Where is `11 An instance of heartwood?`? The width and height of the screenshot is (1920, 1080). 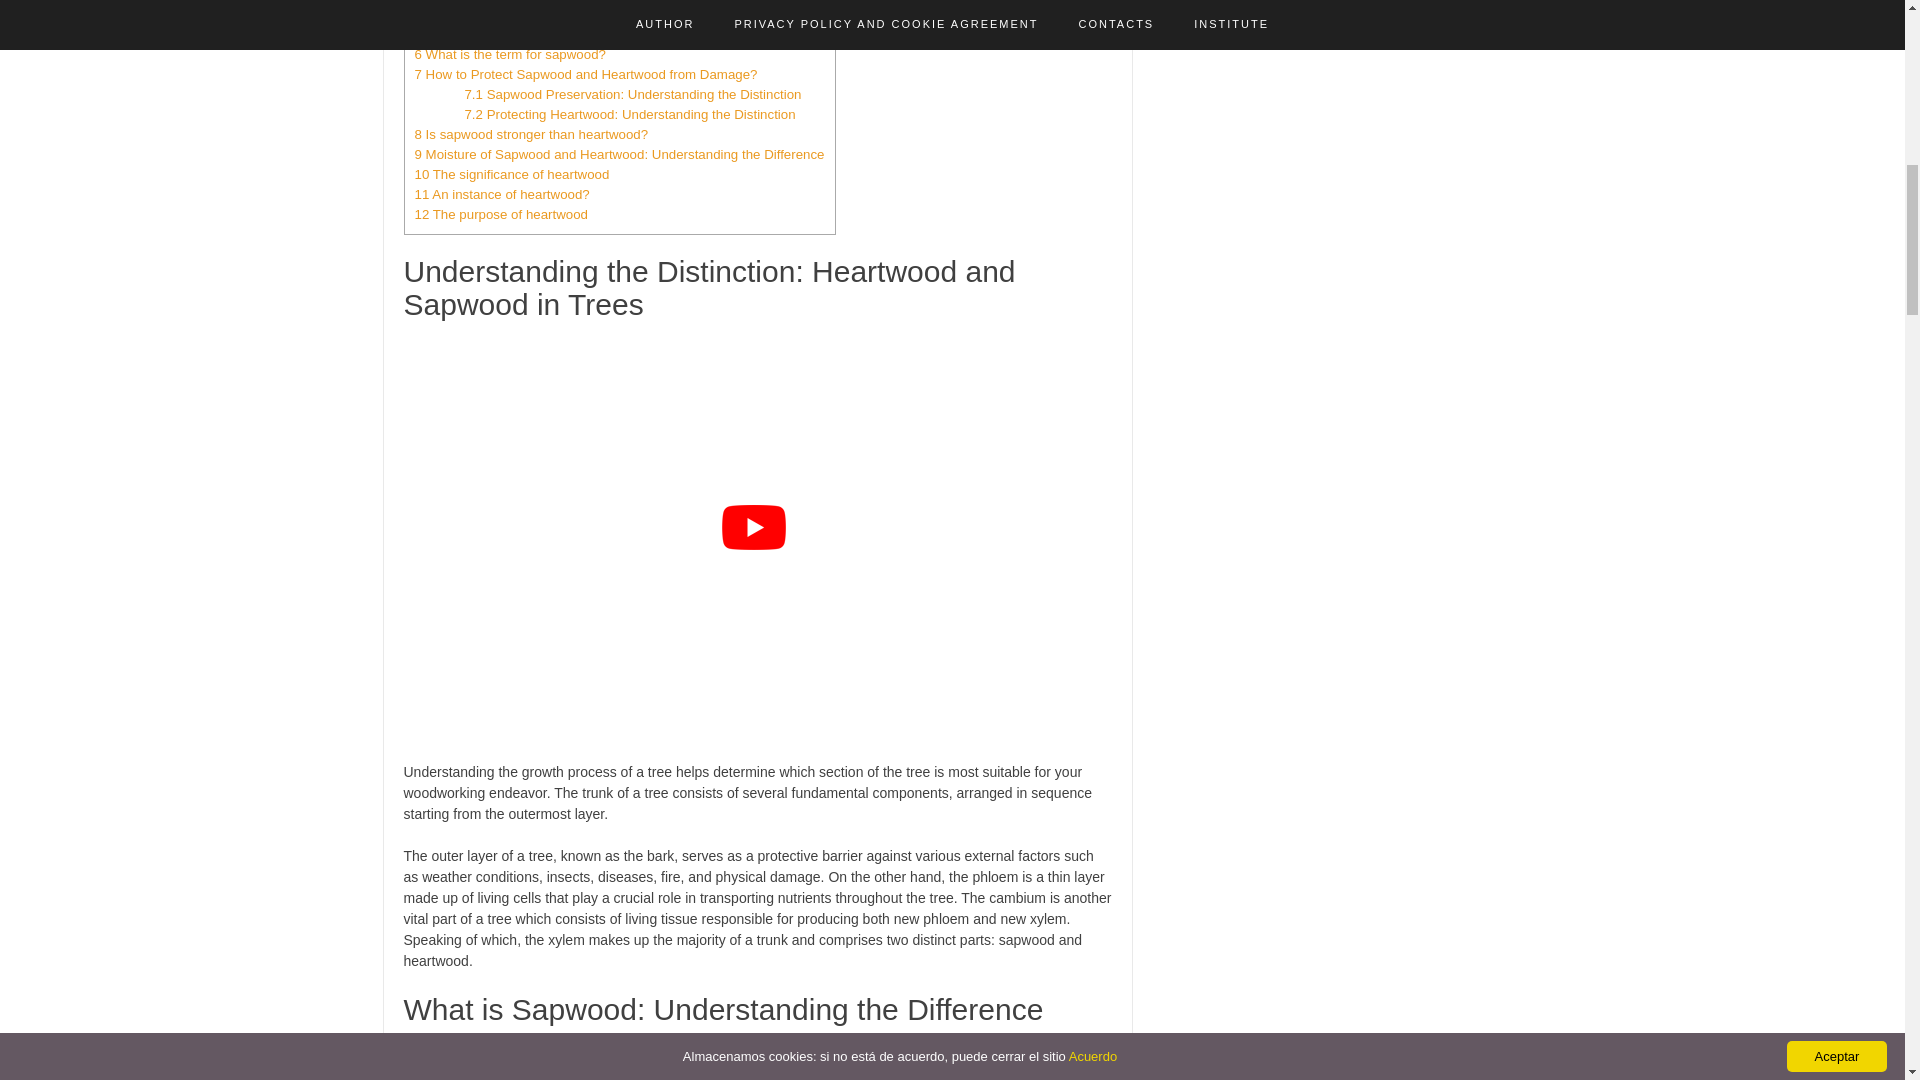
11 An instance of heartwood? is located at coordinates (502, 194).